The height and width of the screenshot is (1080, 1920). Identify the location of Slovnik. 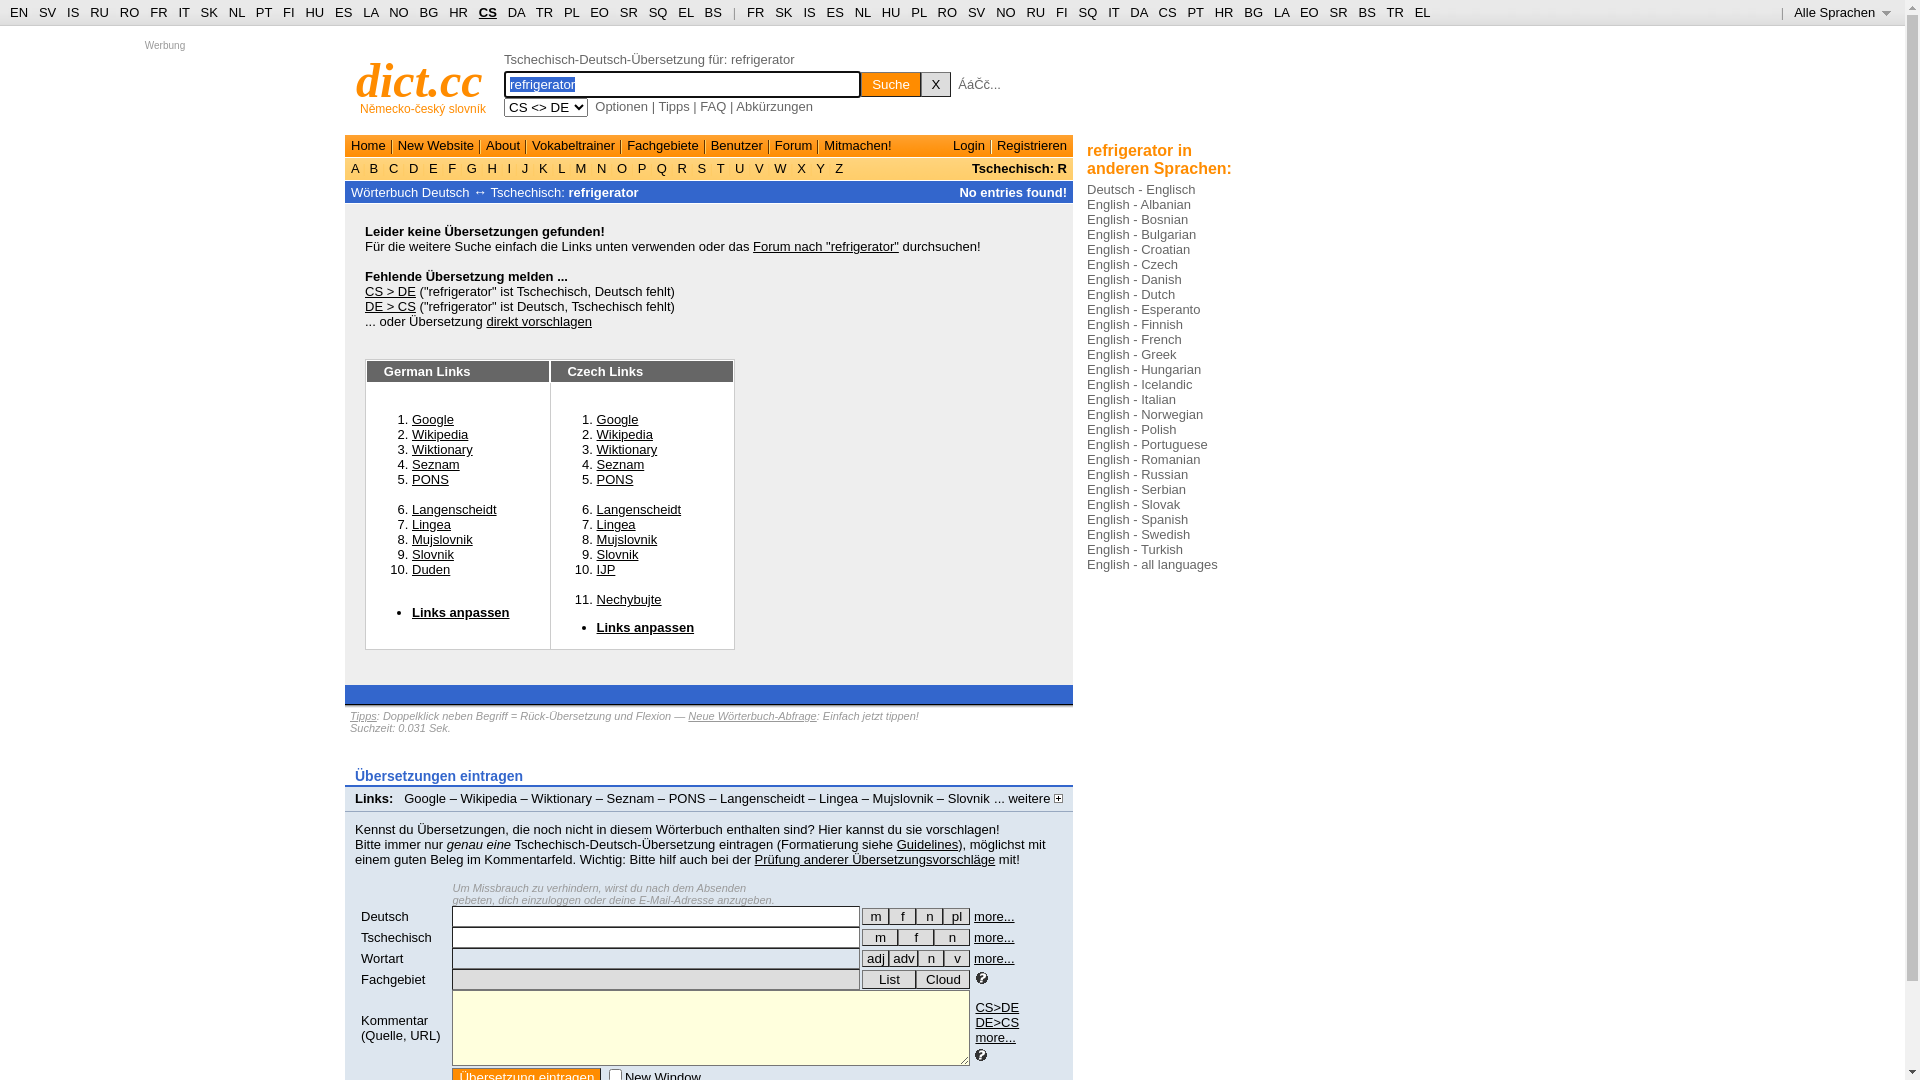
(433, 554).